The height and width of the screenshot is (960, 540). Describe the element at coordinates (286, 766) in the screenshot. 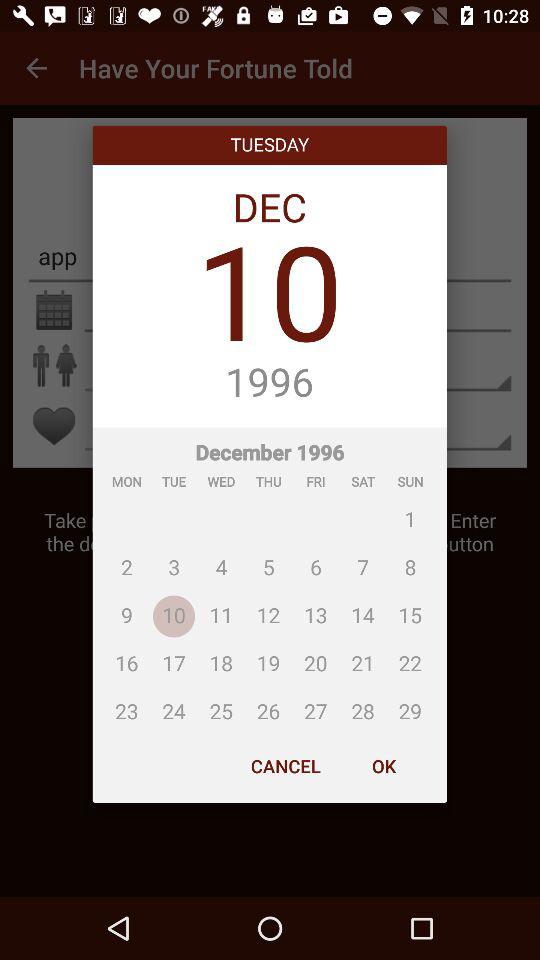

I see `choose the icon to the left of ok item` at that location.